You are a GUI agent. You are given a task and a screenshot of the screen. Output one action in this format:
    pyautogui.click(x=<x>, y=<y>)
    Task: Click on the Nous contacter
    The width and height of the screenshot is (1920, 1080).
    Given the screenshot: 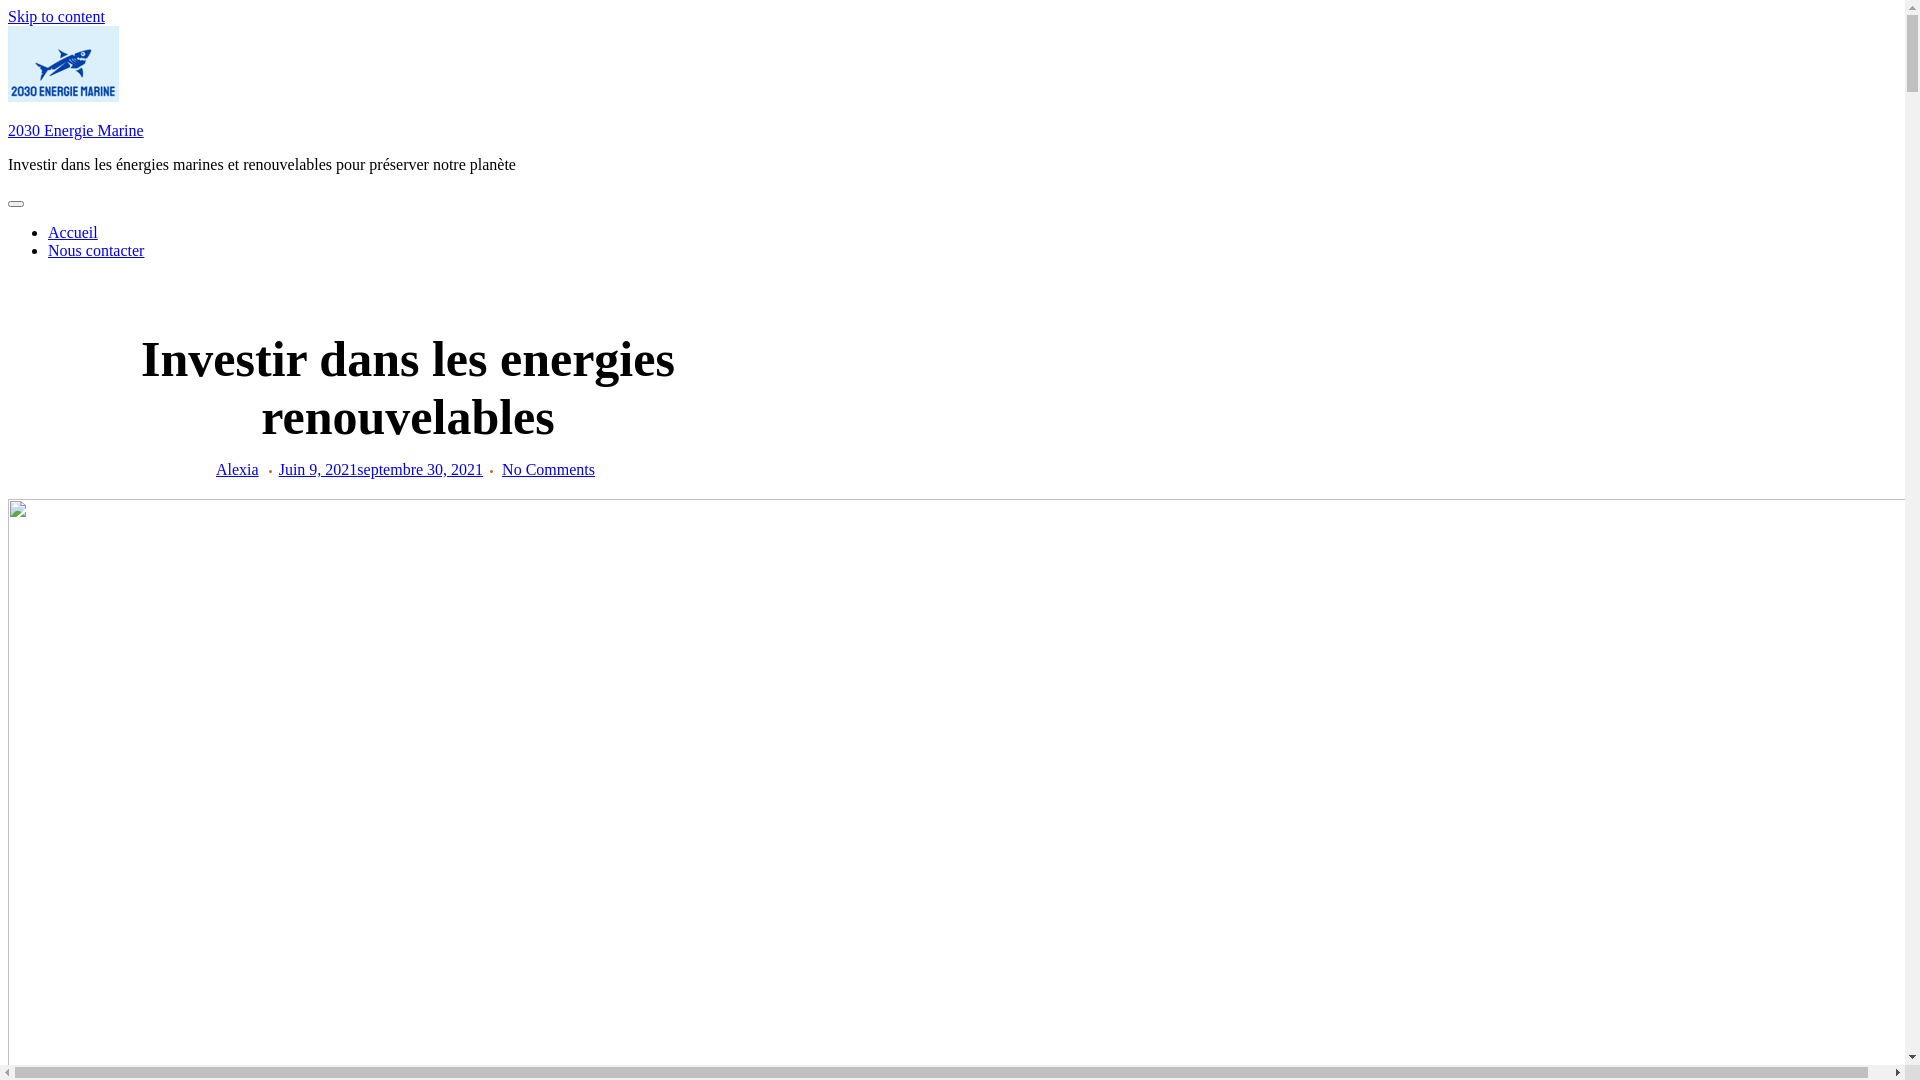 What is the action you would take?
    pyautogui.click(x=96, y=250)
    